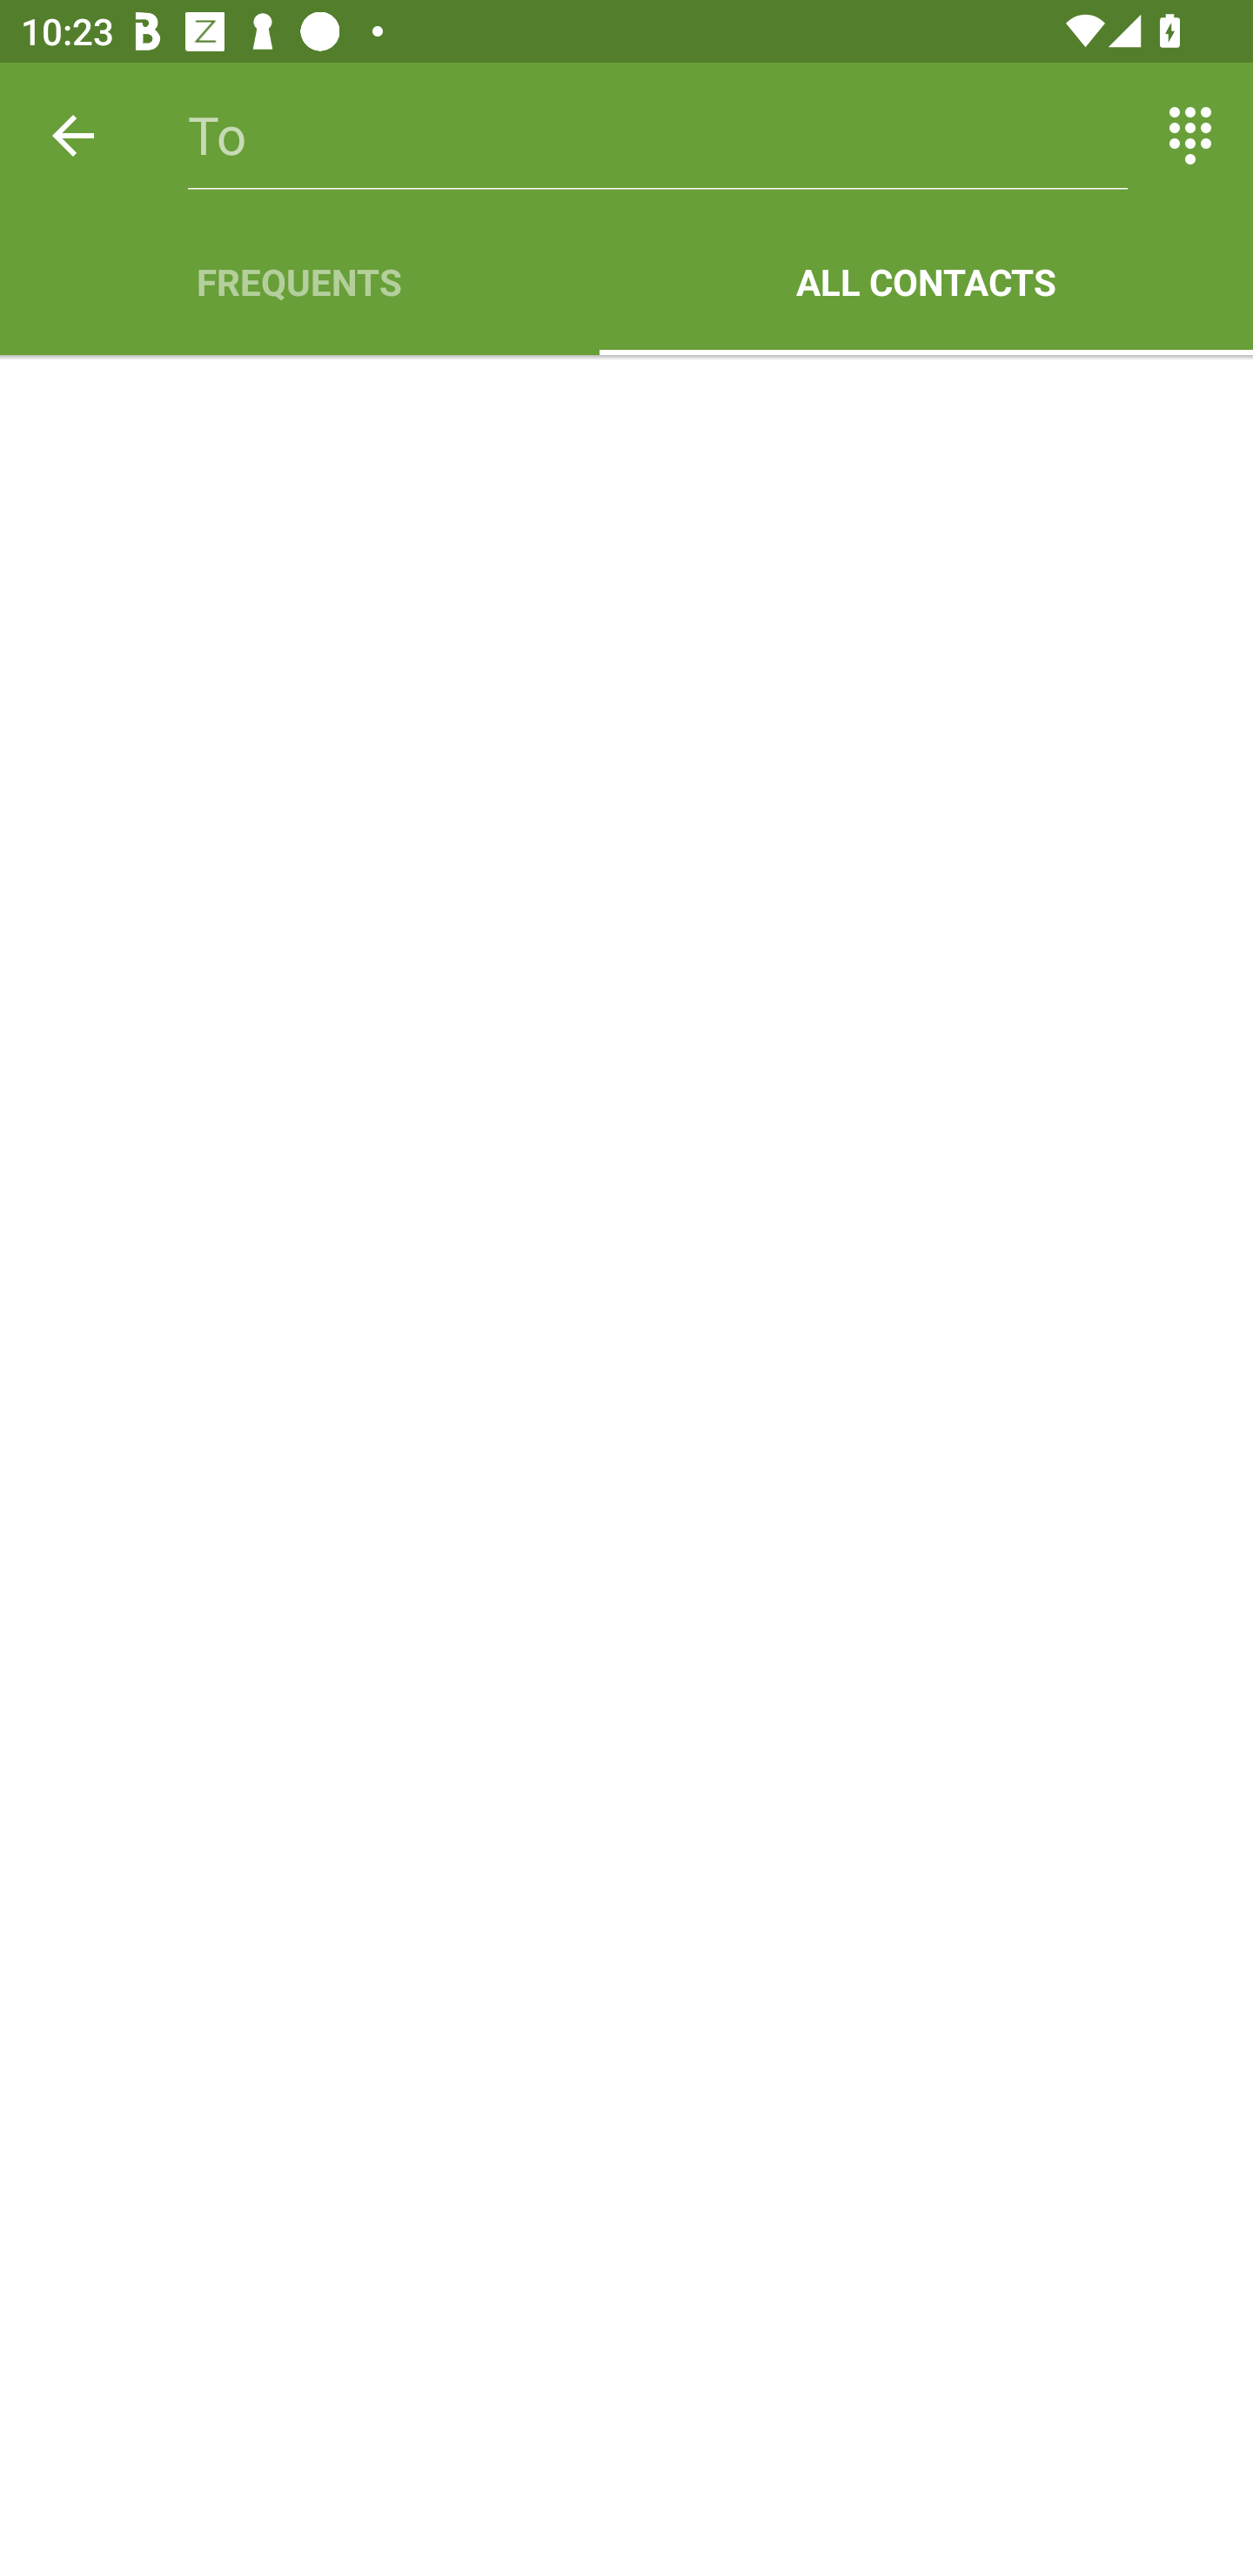 The height and width of the screenshot is (2576, 1253). I want to click on ALL CONTACTS, so click(926, 282).